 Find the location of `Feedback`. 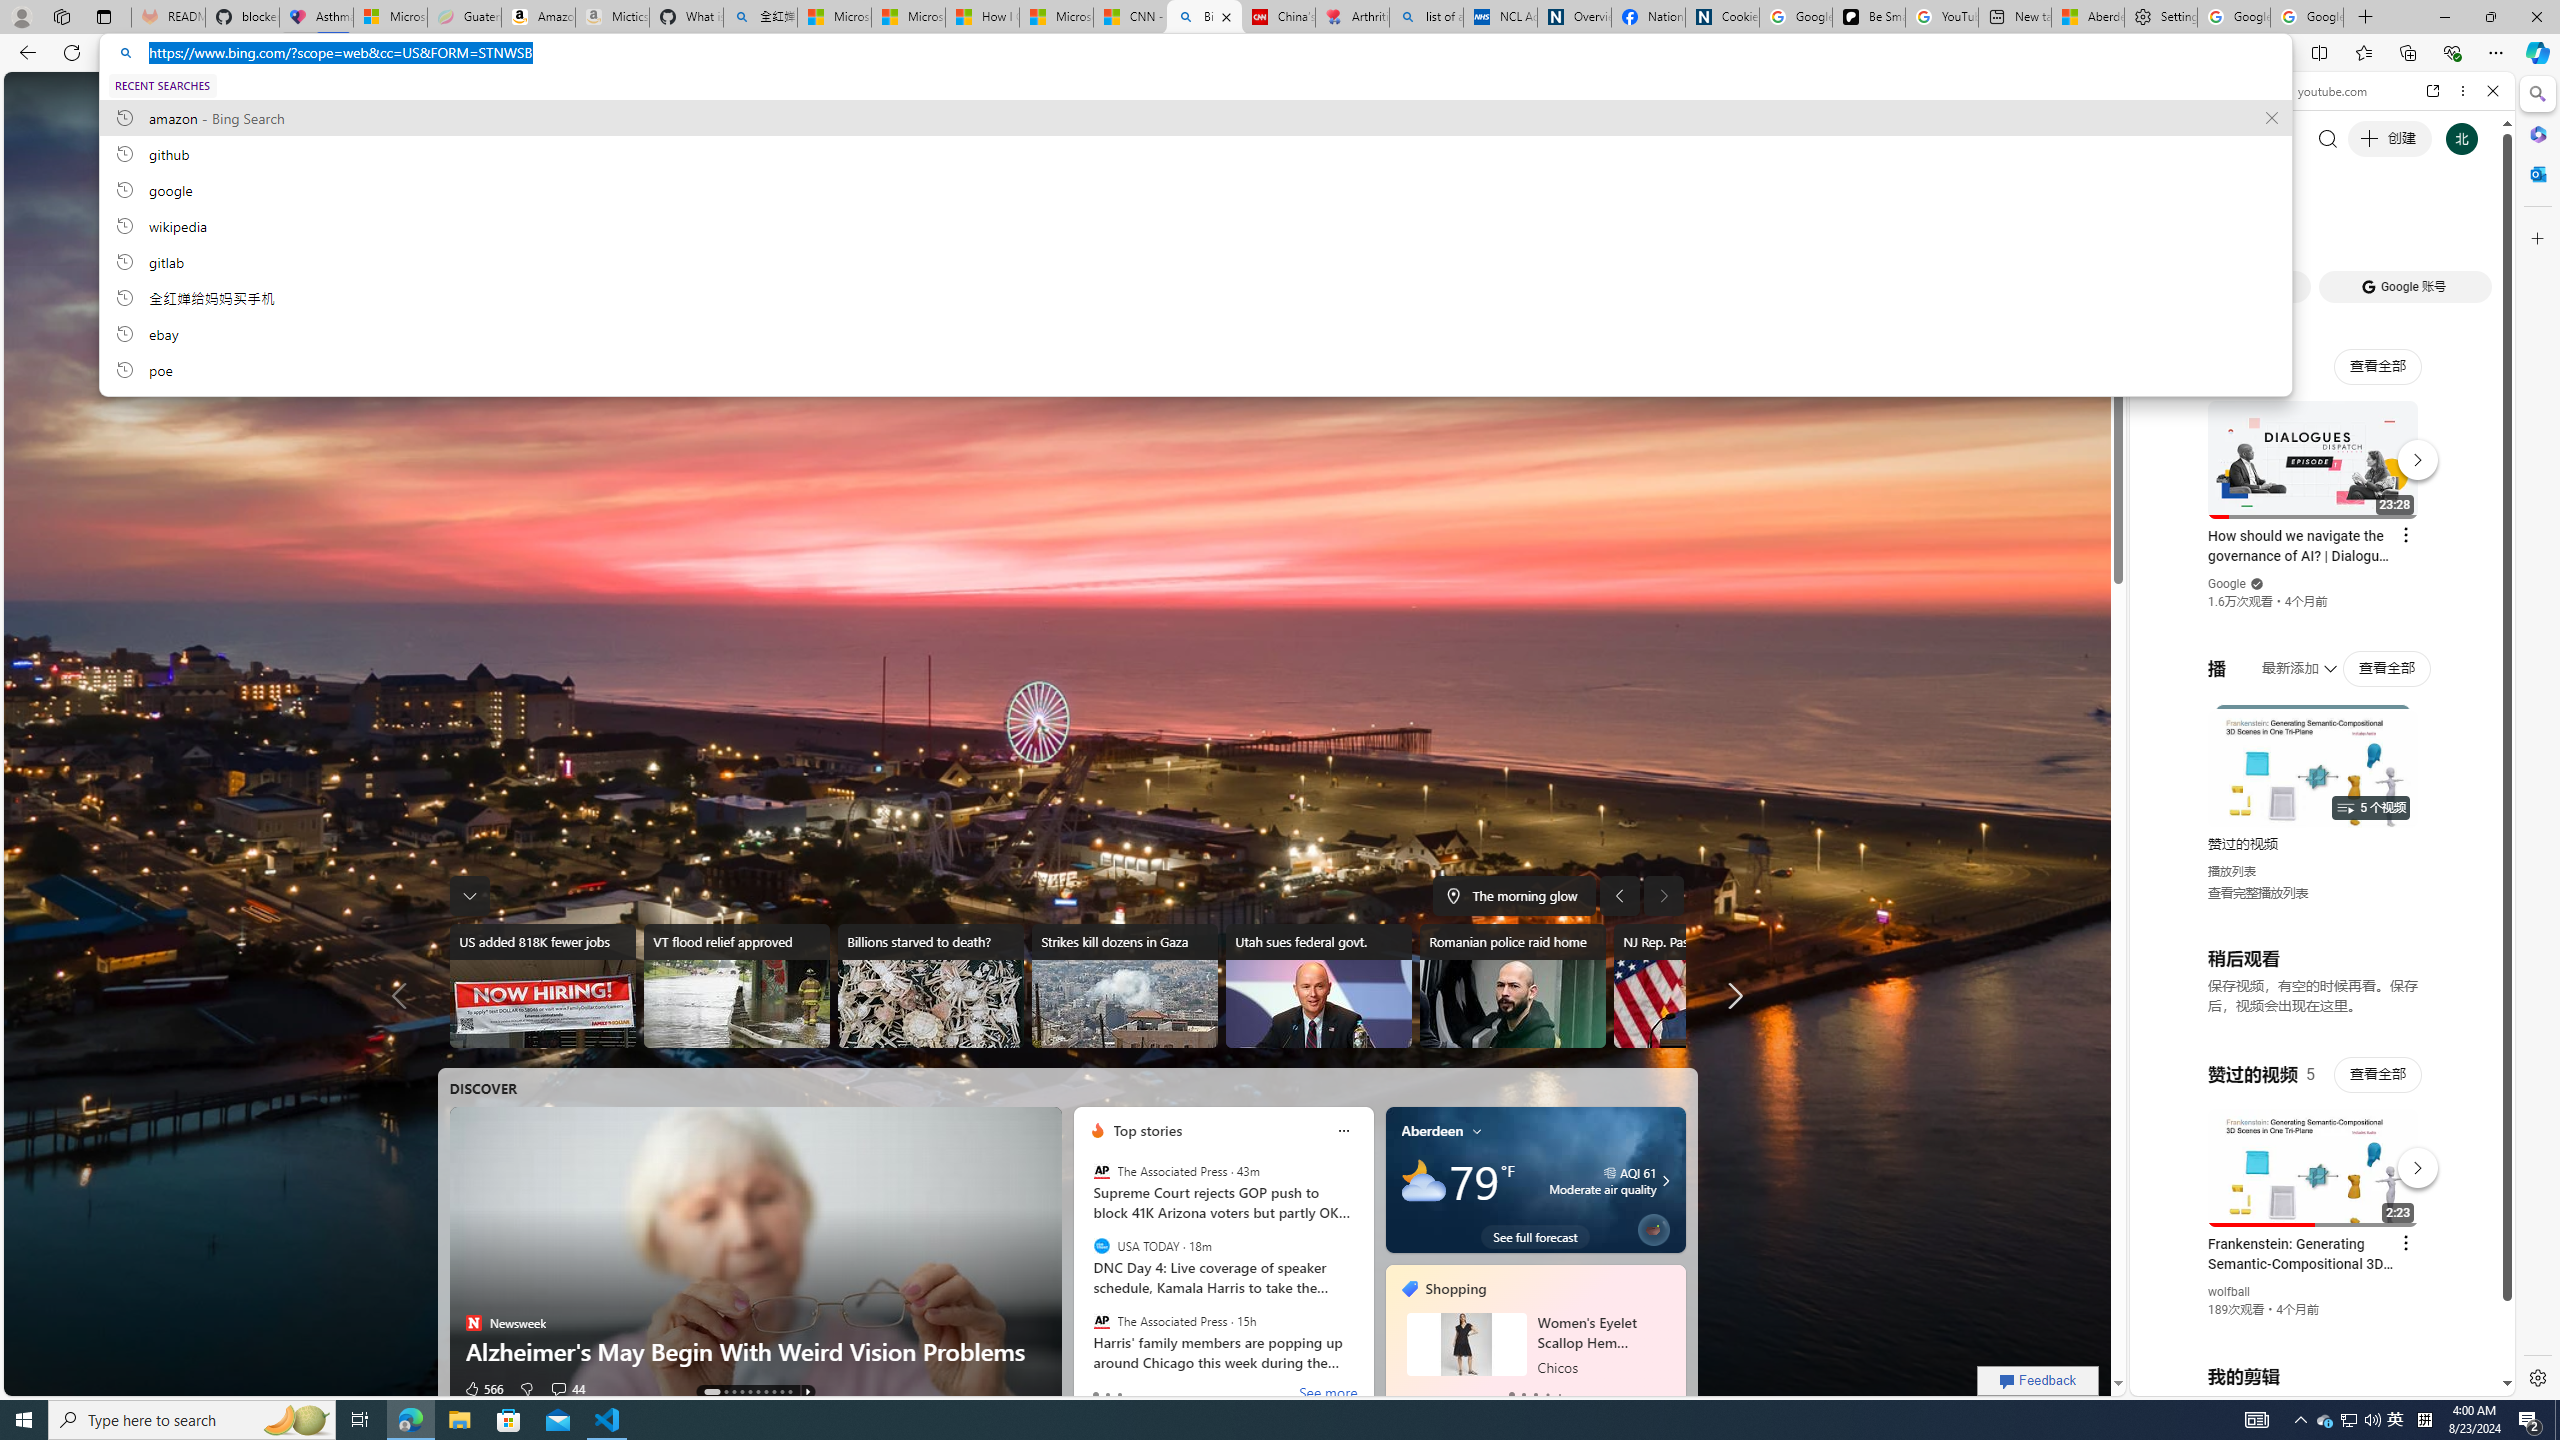

Feedback is located at coordinates (2038, 1380).